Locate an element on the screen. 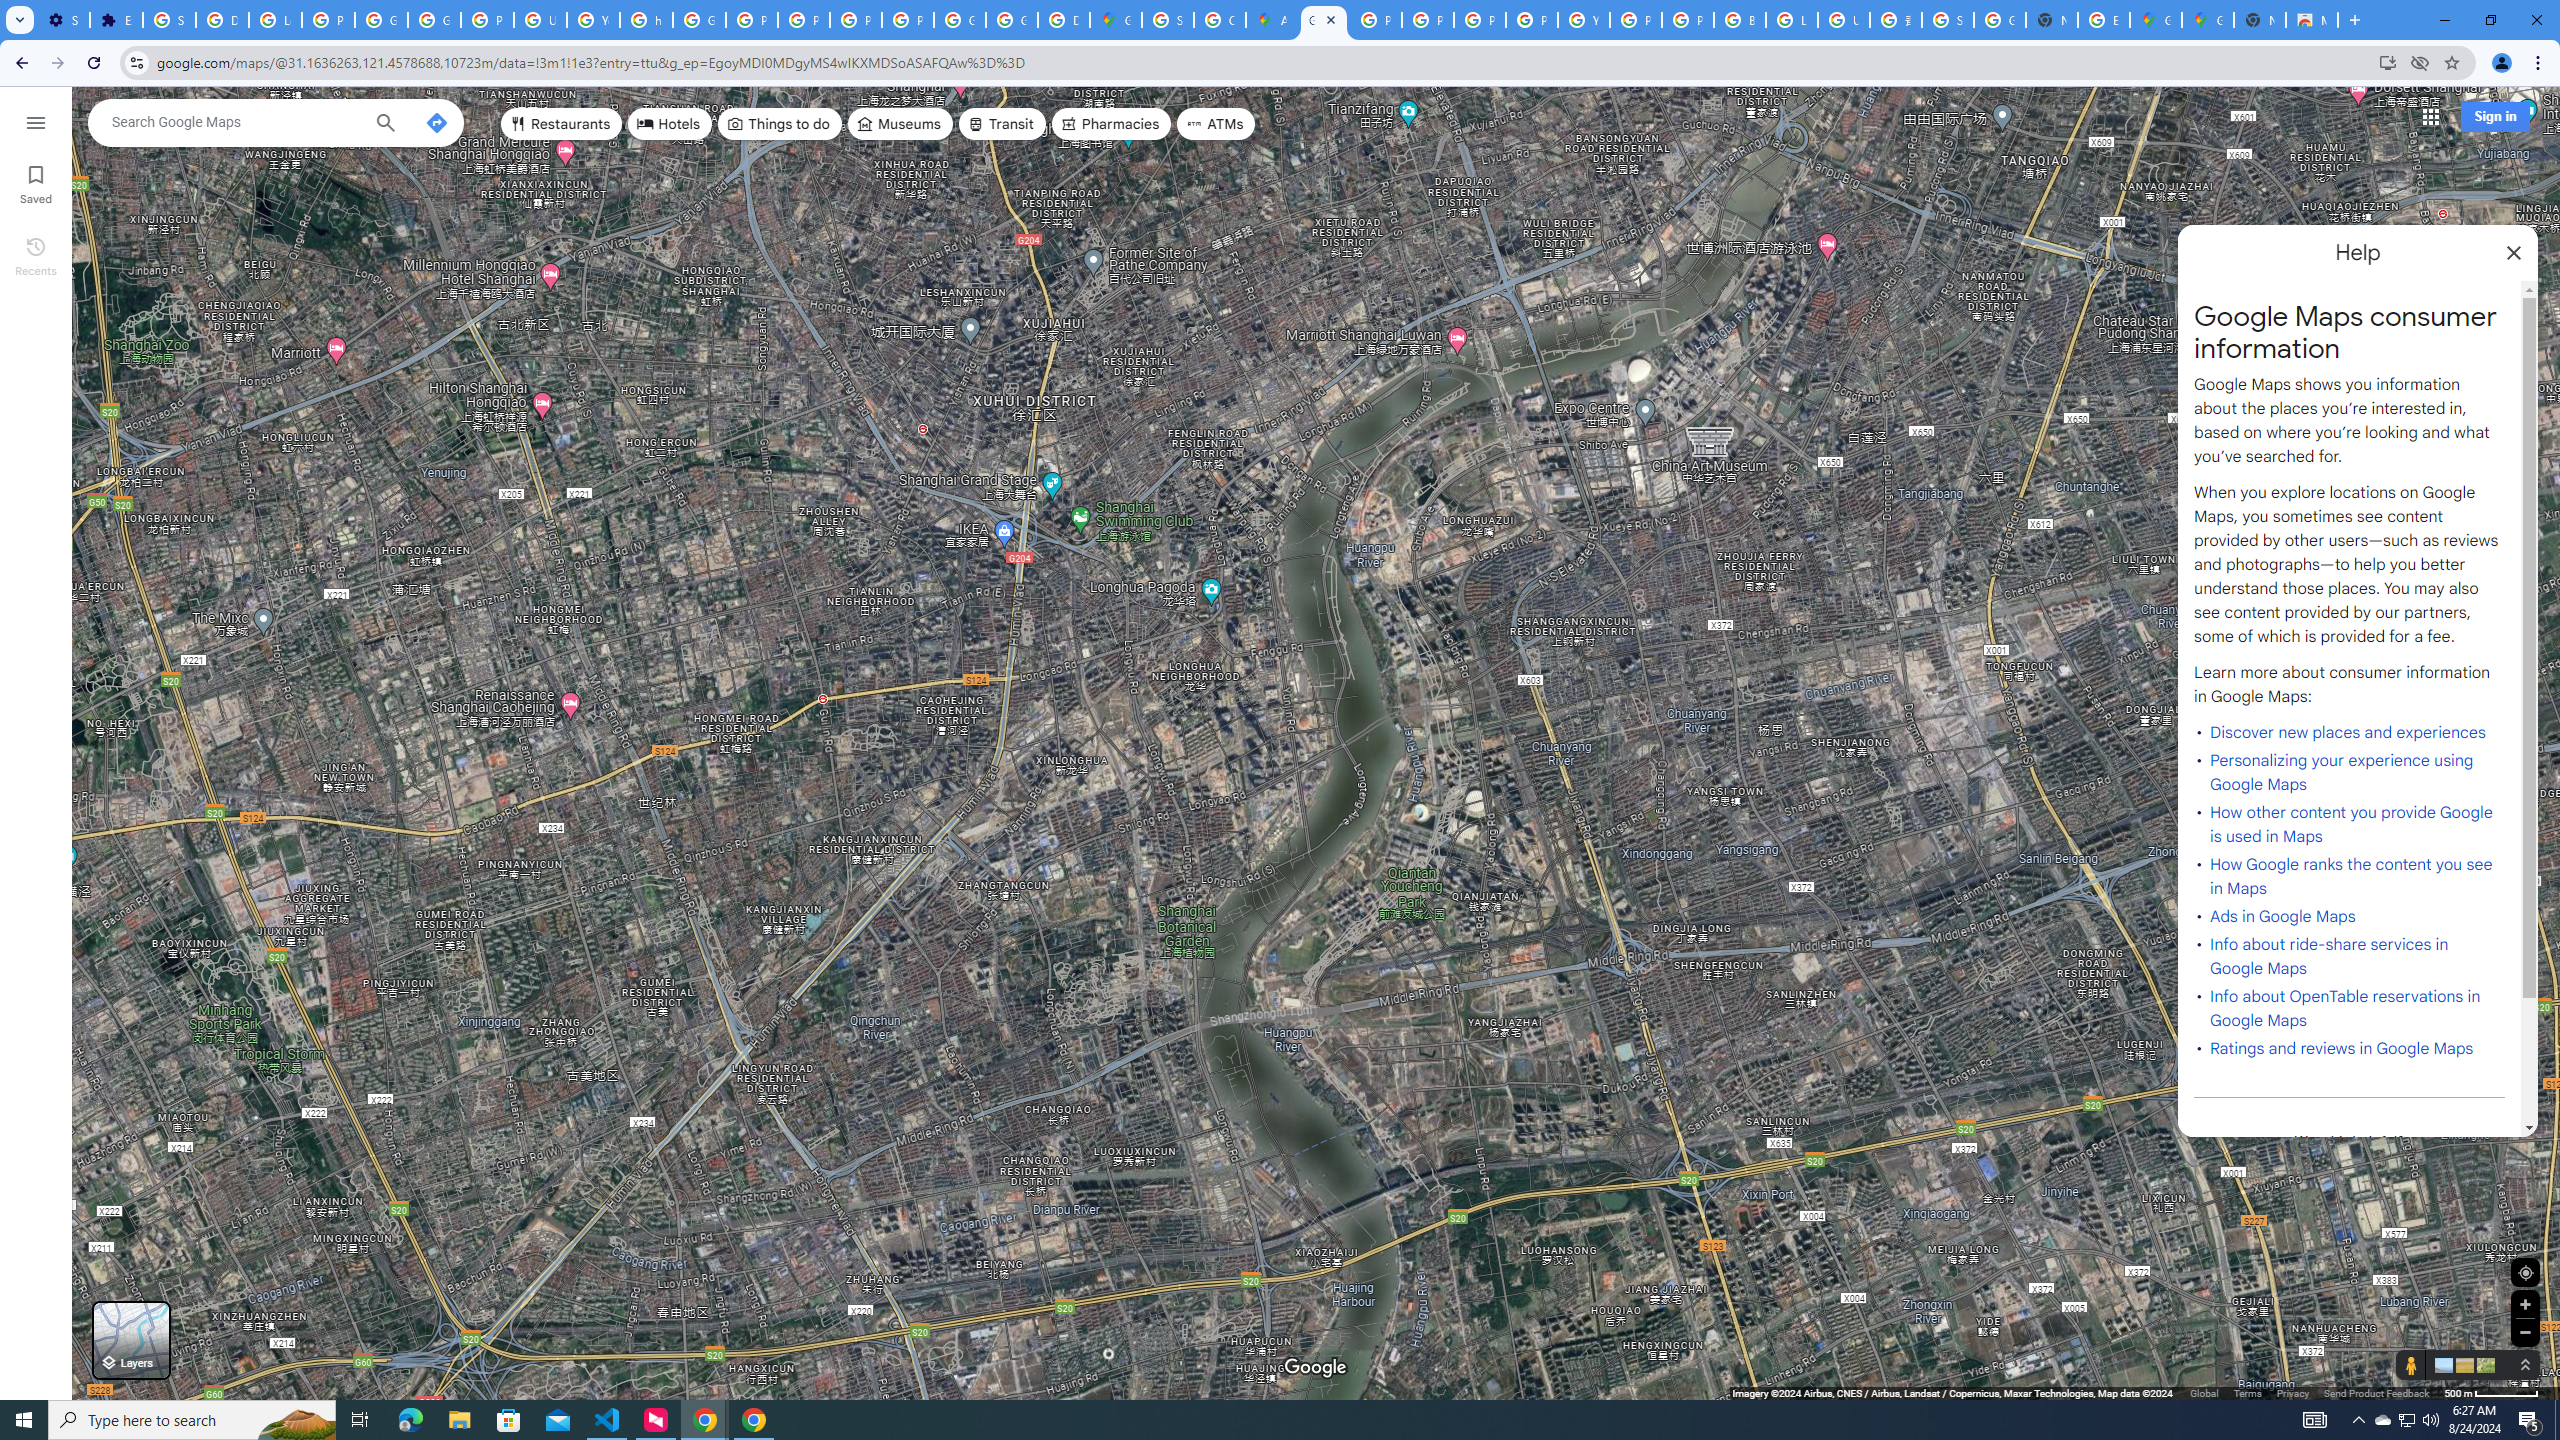 This screenshot has height=1440, width=2560. Close Help Panel is located at coordinates (2514, 253).